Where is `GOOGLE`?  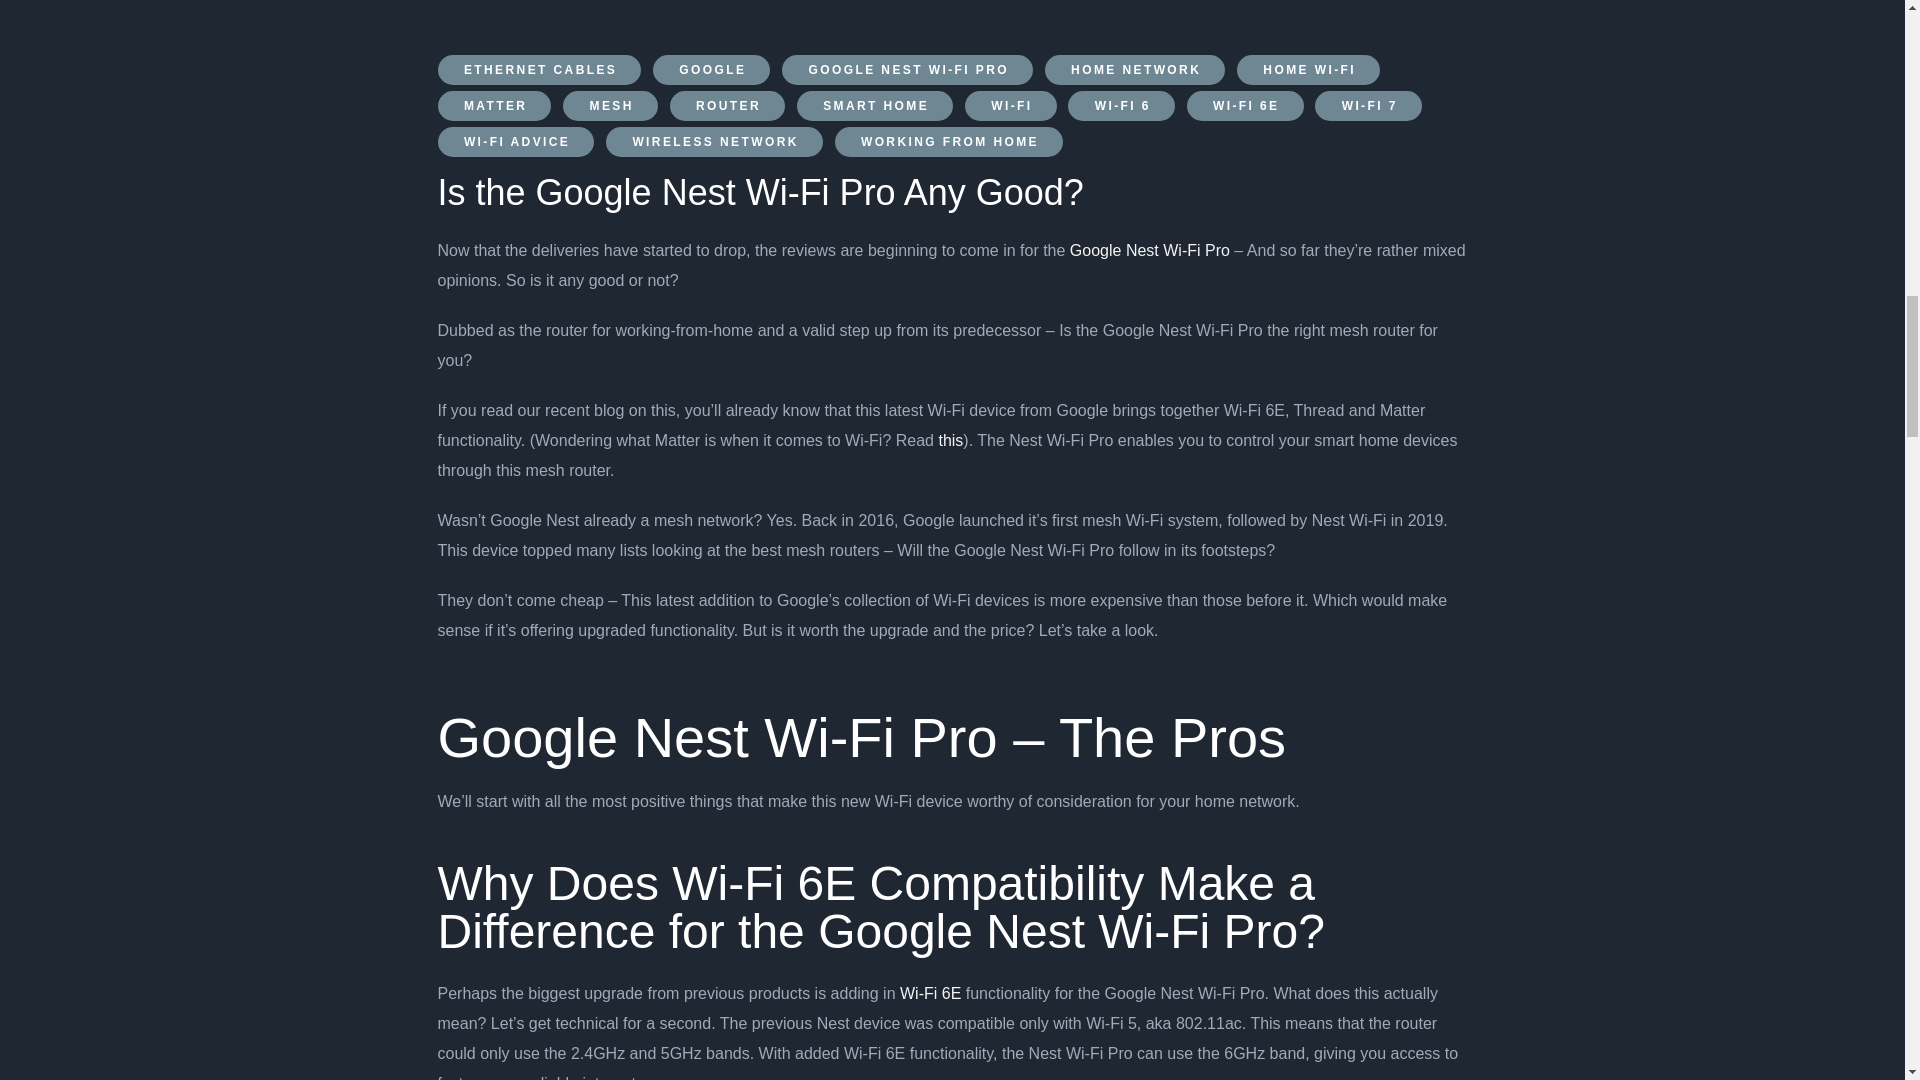 GOOGLE is located at coordinates (710, 70).